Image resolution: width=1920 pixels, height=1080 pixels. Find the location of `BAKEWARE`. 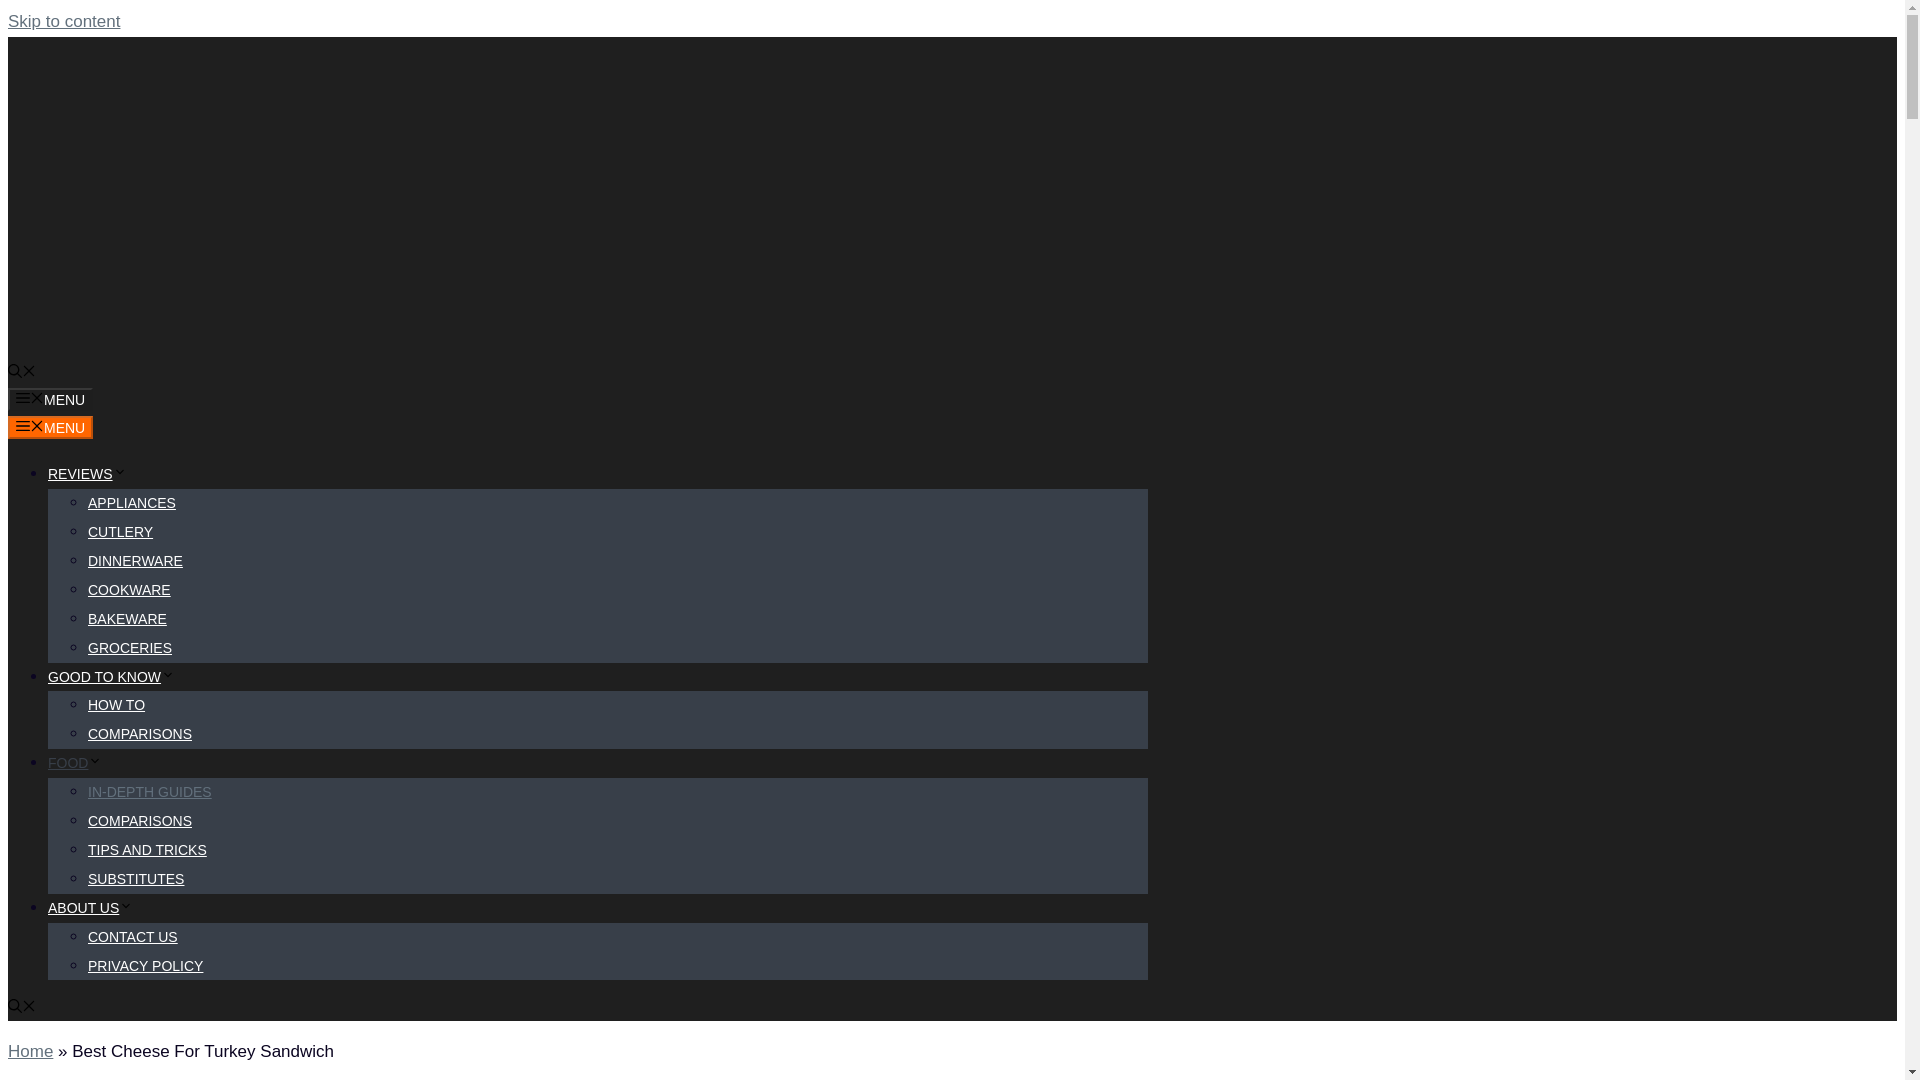

BAKEWARE is located at coordinates (128, 619).